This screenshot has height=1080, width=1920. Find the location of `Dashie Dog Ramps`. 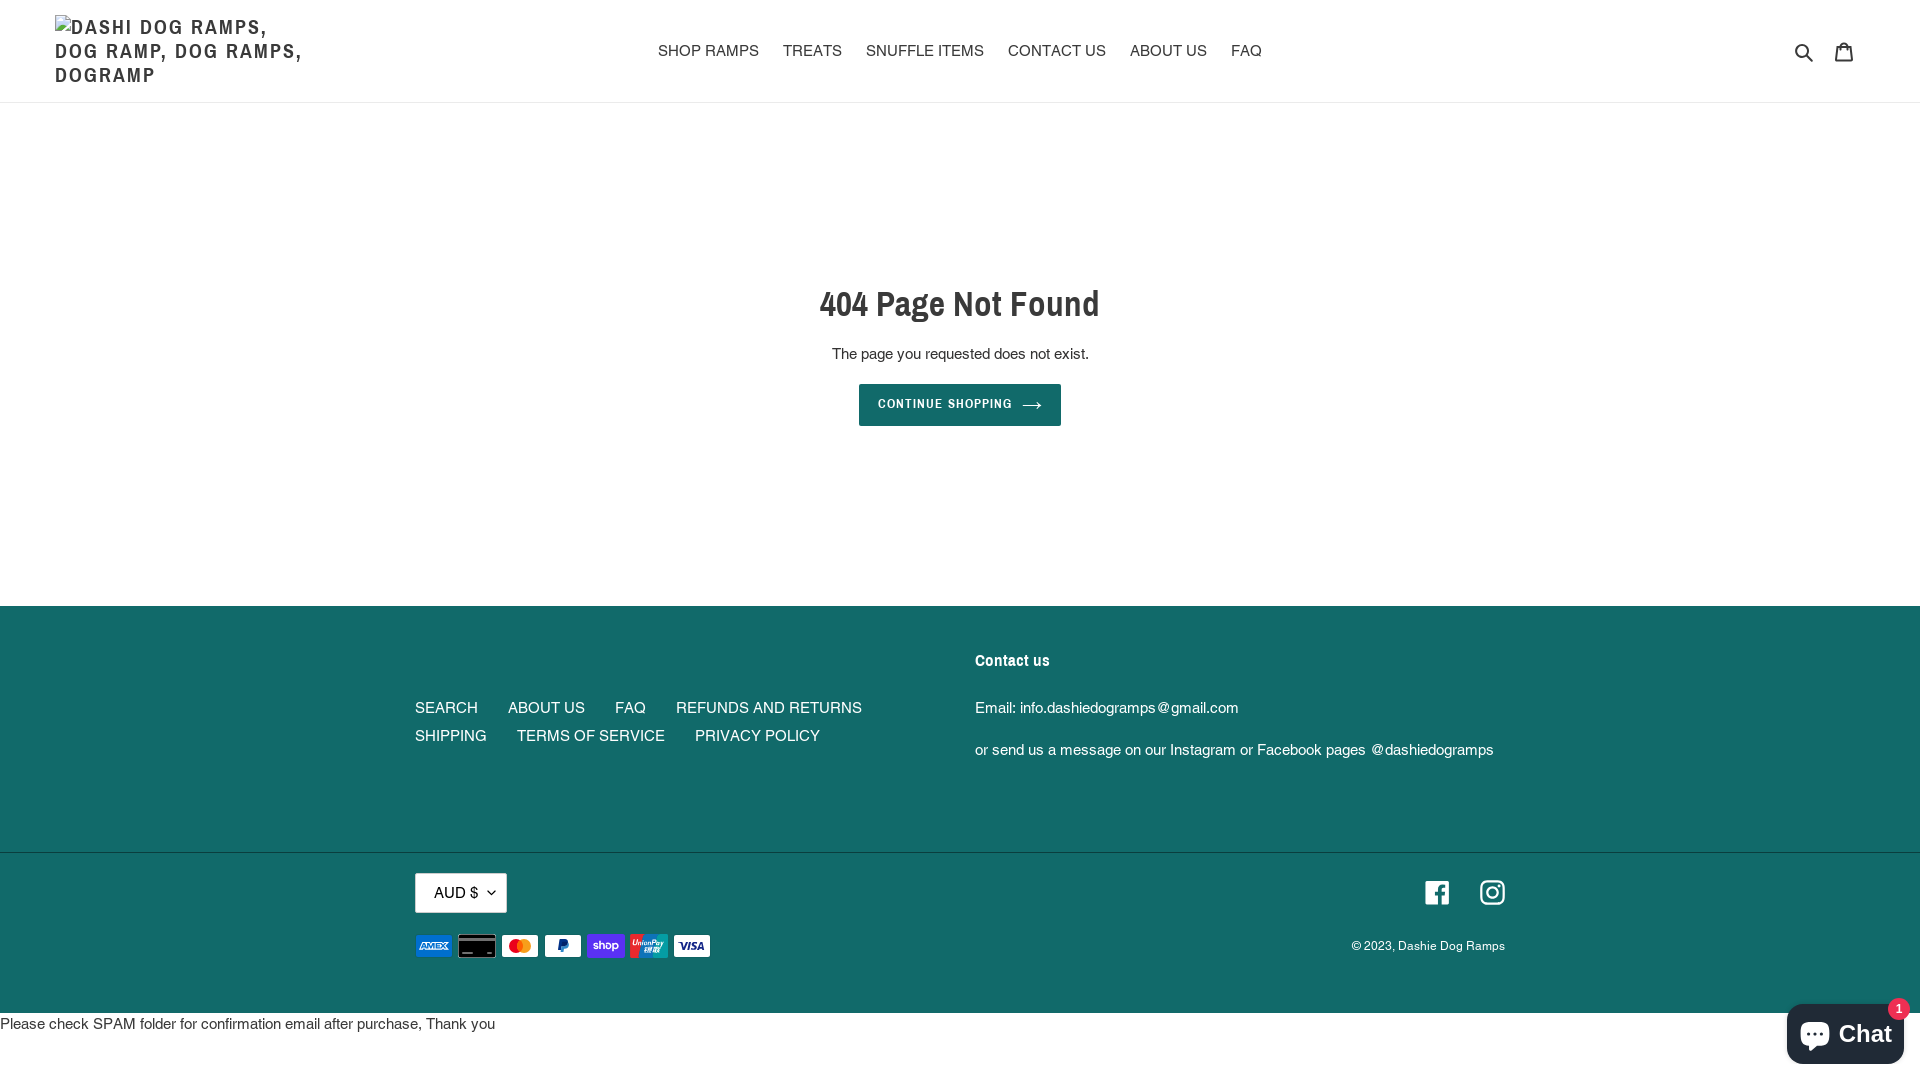

Dashie Dog Ramps is located at coordinates (1452, 946).